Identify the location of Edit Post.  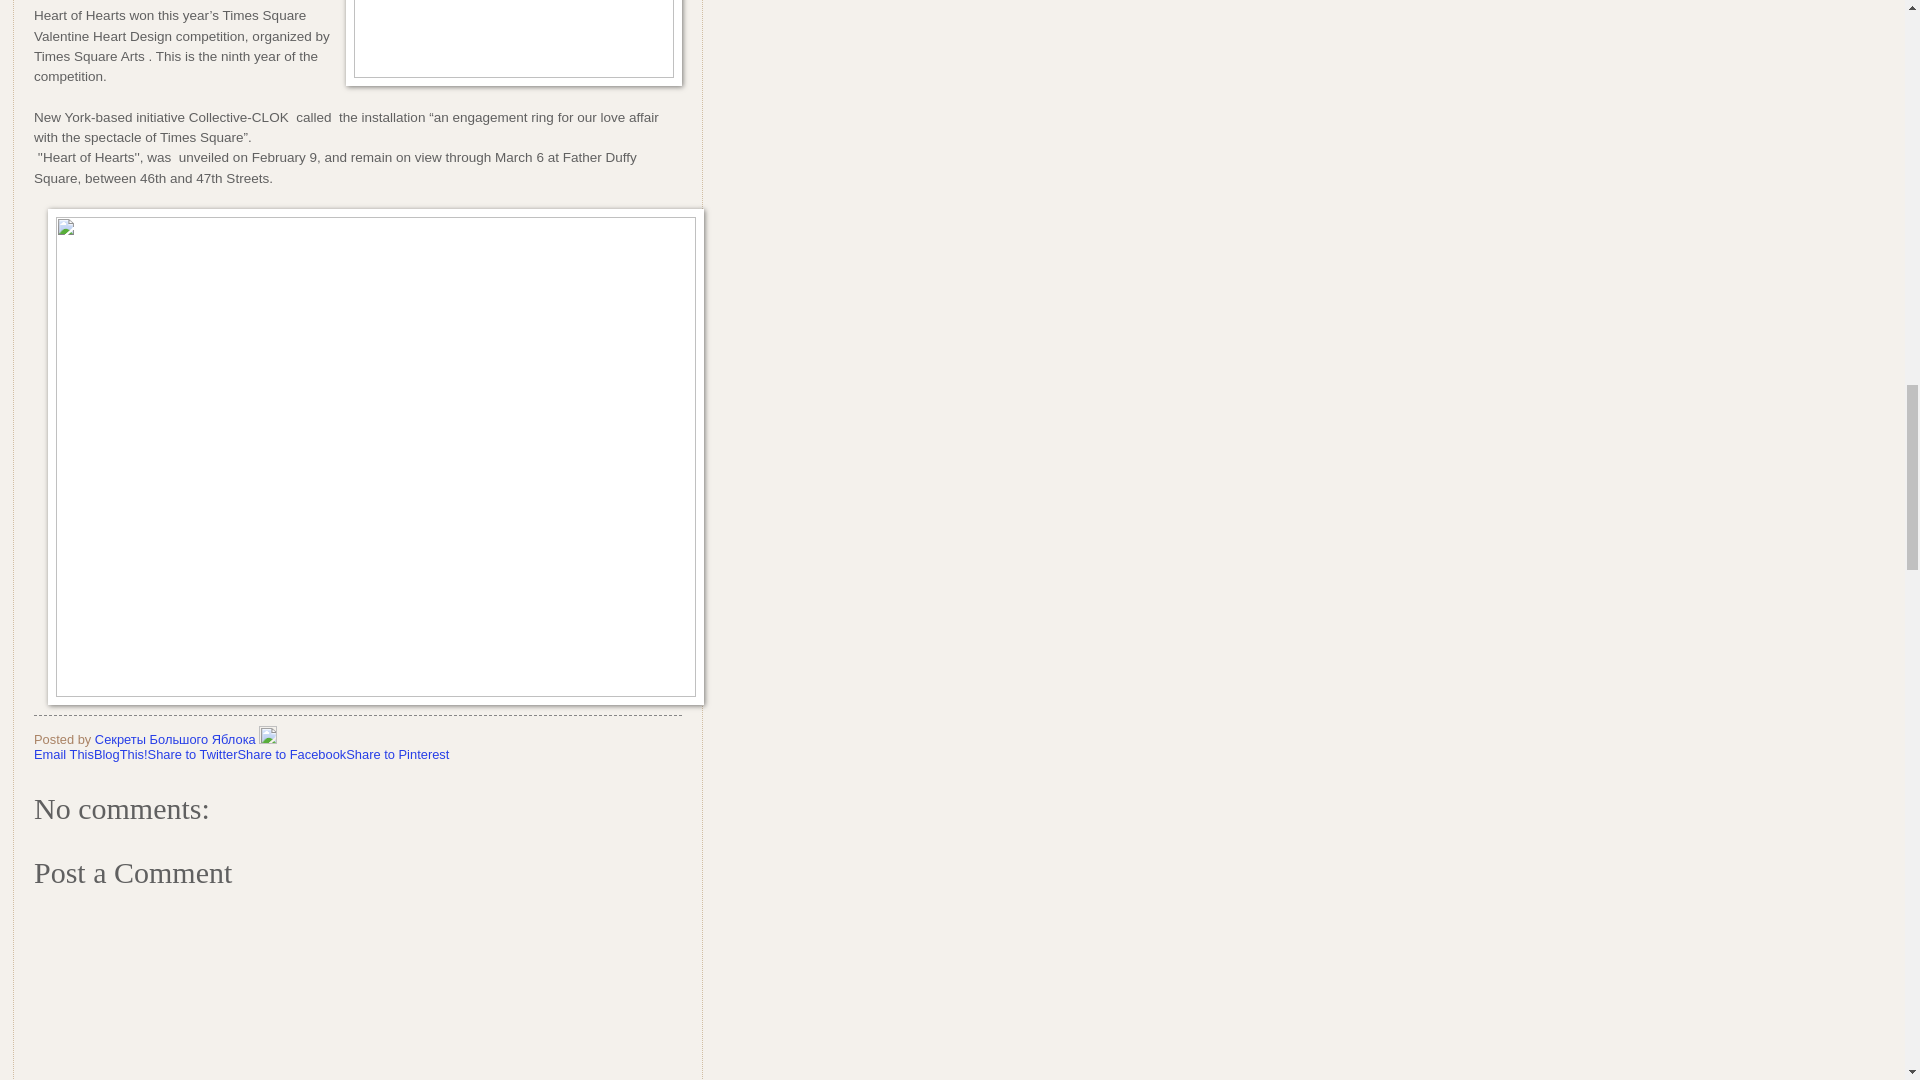
(268, 740).